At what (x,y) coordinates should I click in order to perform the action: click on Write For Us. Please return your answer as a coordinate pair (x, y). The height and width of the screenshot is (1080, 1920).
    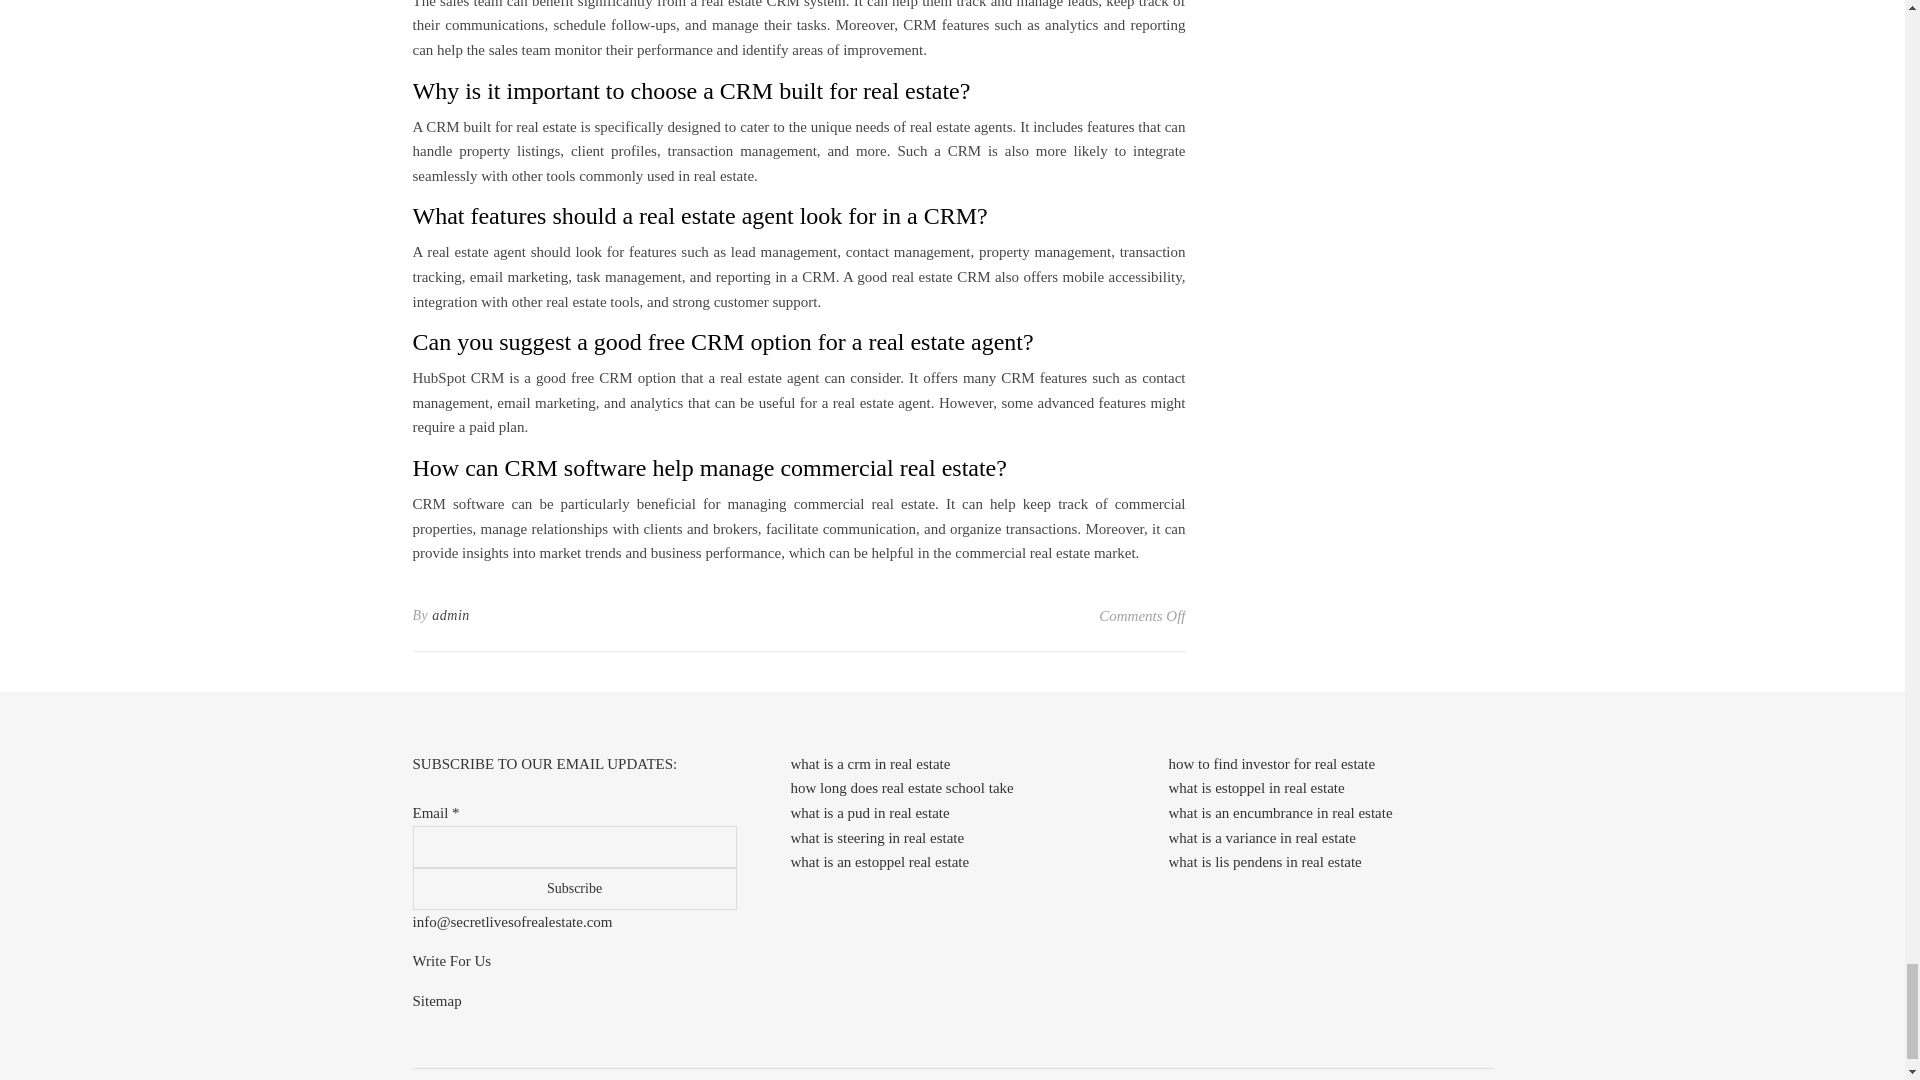
    Looking at the image, I should click on (452, 960).